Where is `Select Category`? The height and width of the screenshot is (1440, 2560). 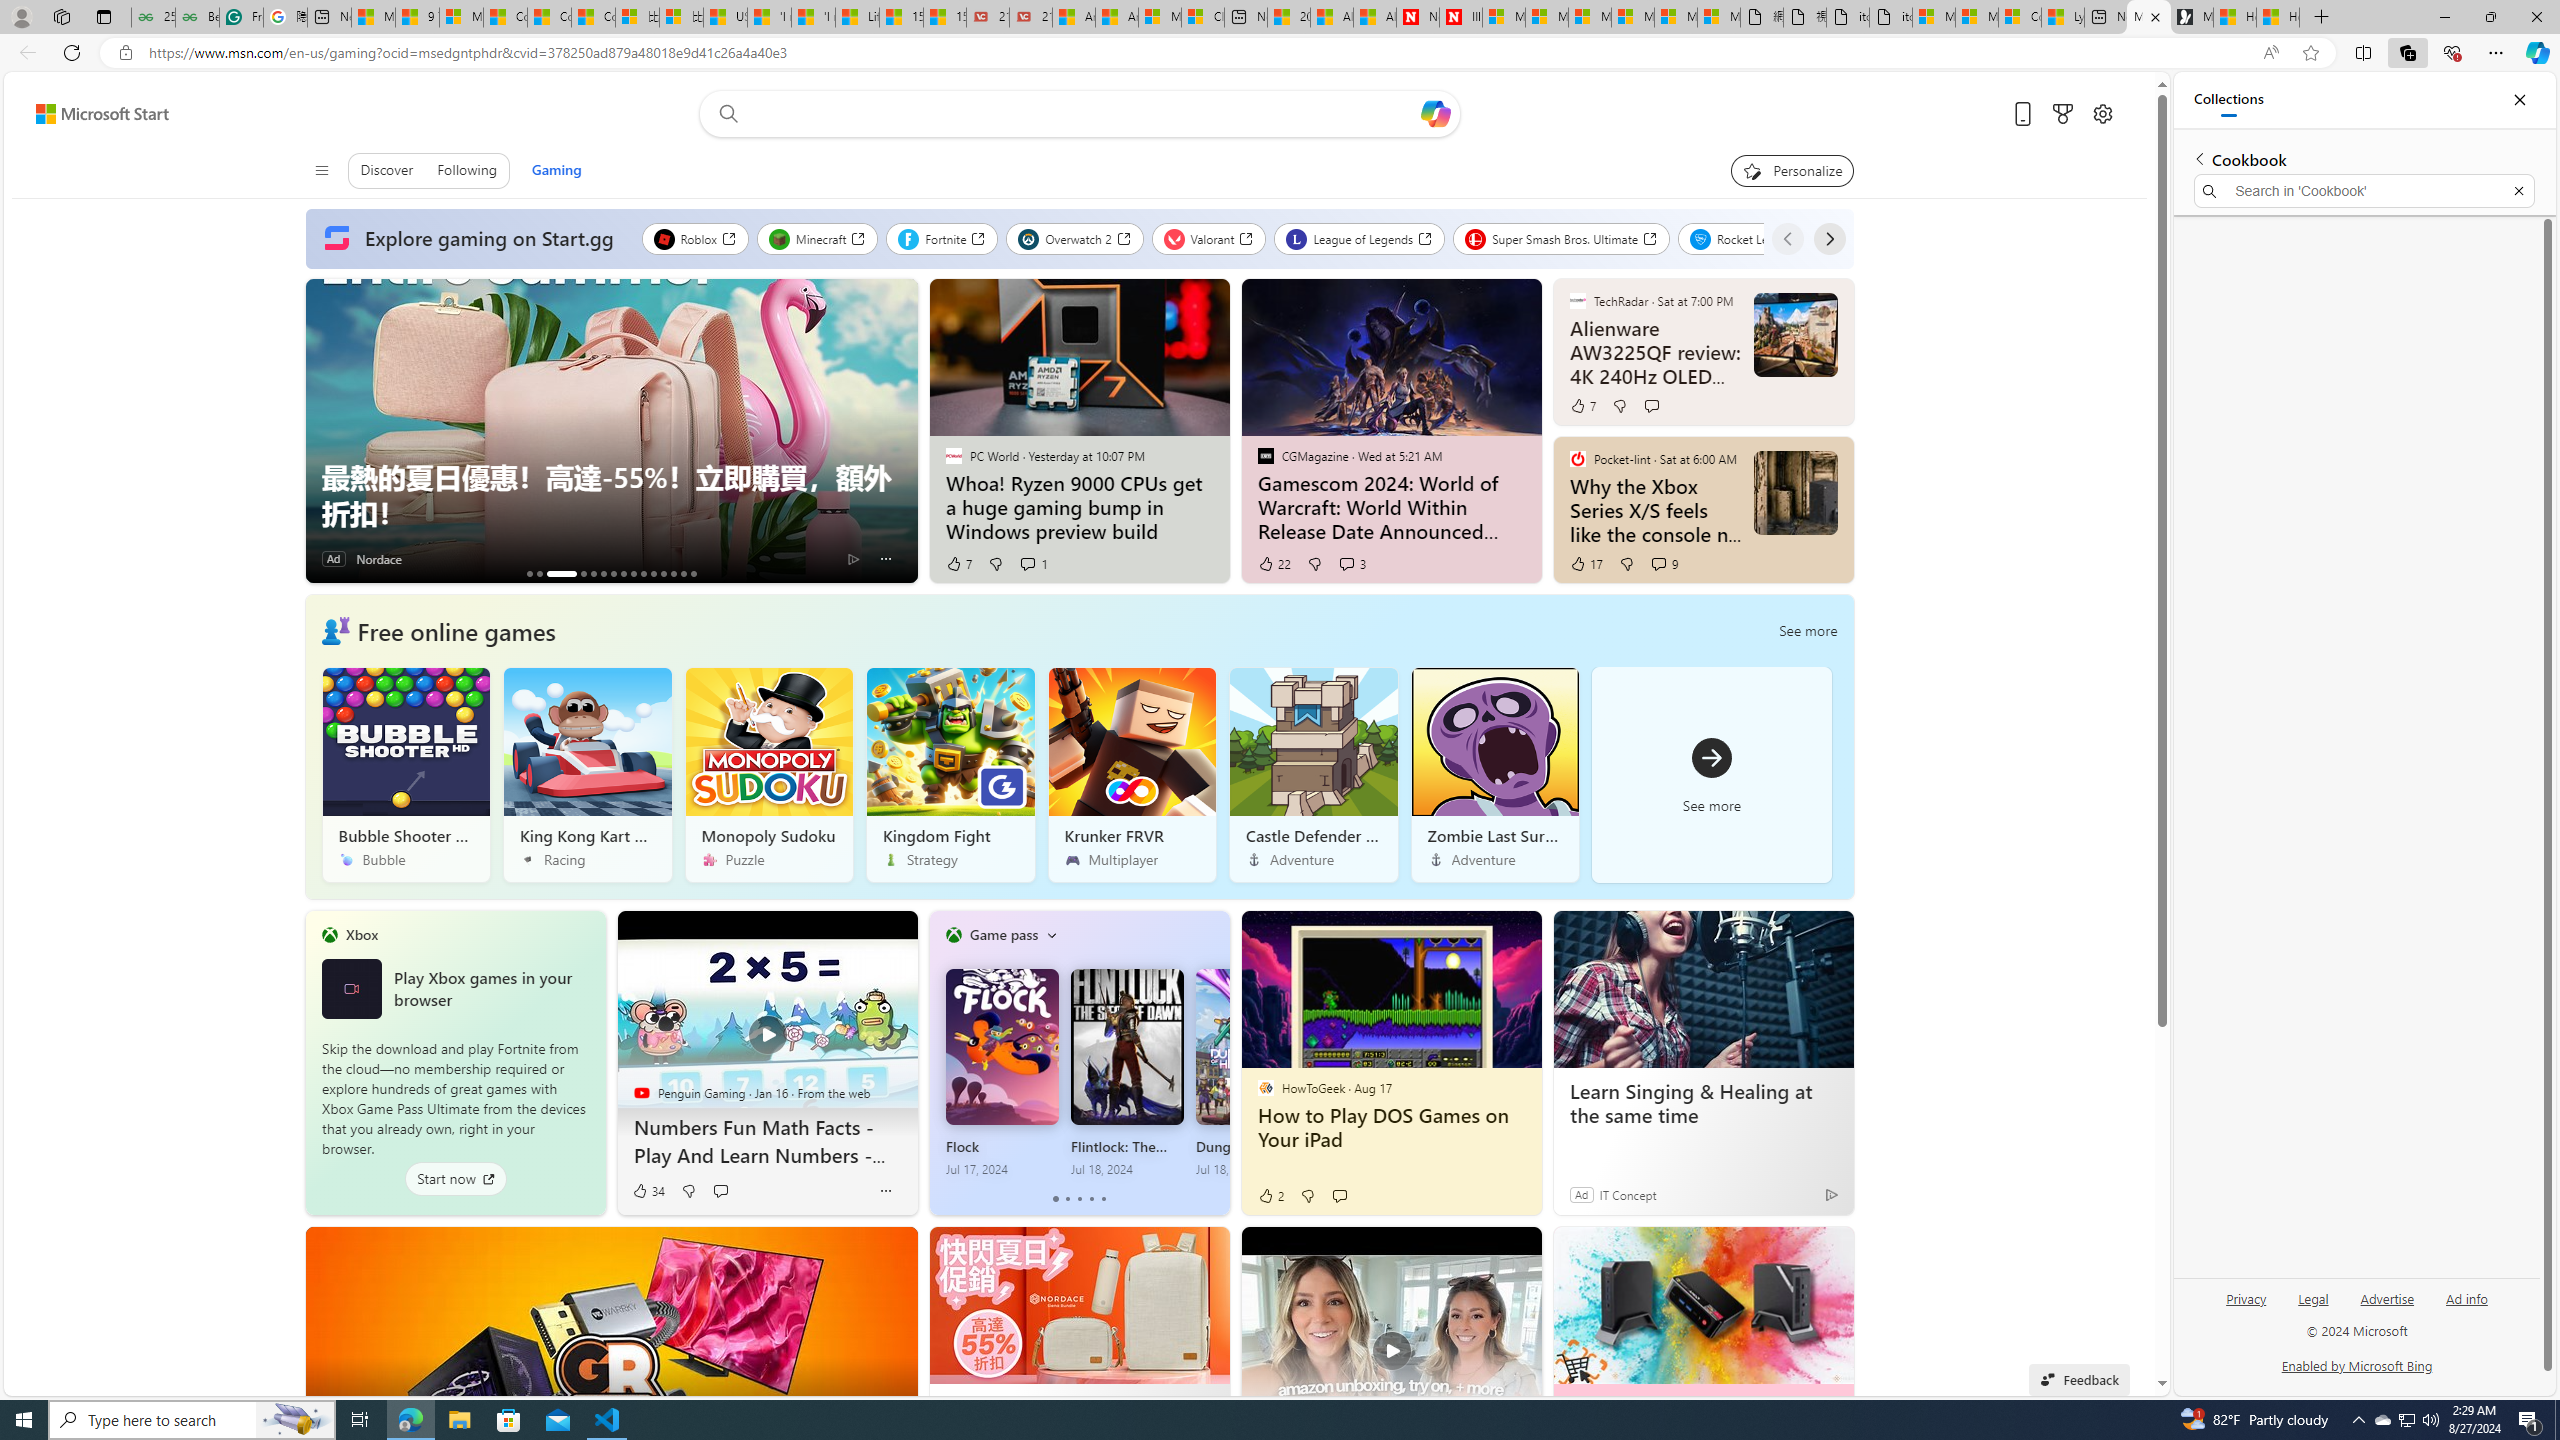 Select Category is located at coordinates (1052, 935).